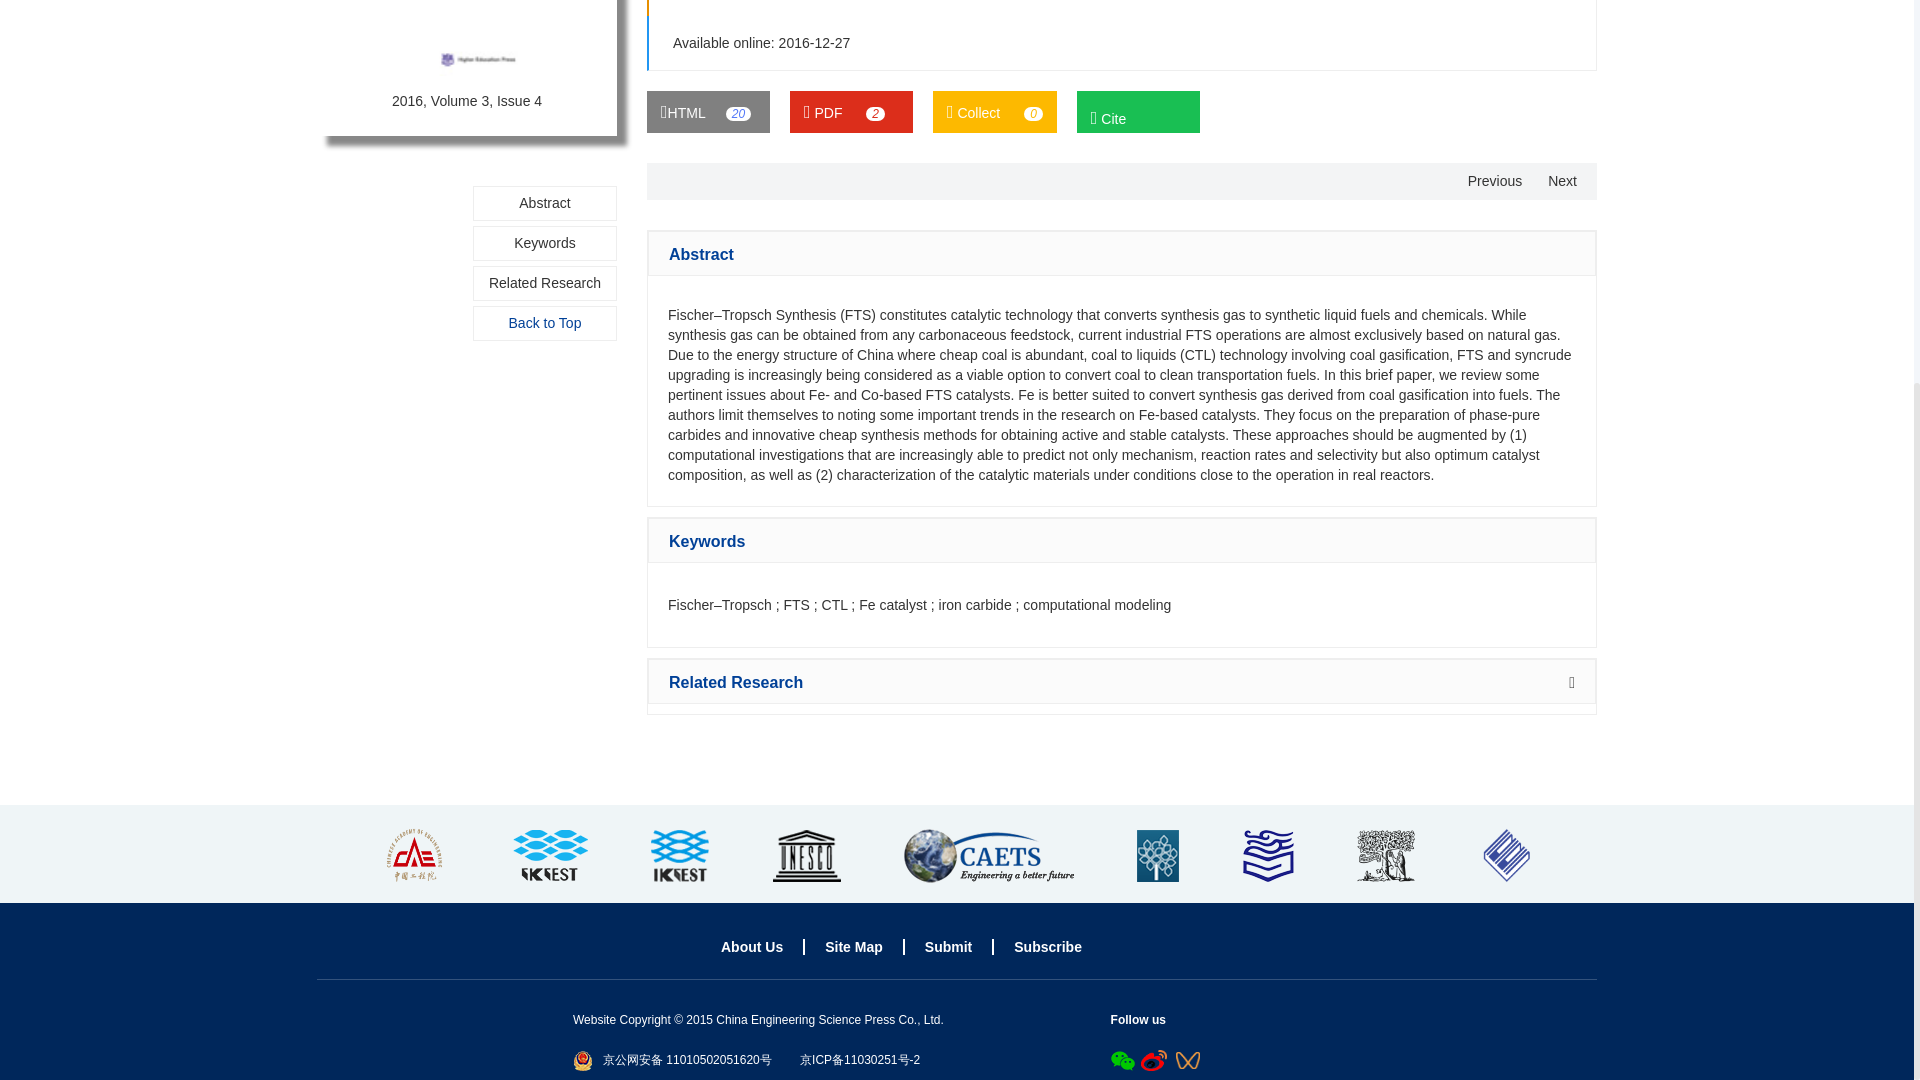  I want to click on Collect 0, so click(995, 111).